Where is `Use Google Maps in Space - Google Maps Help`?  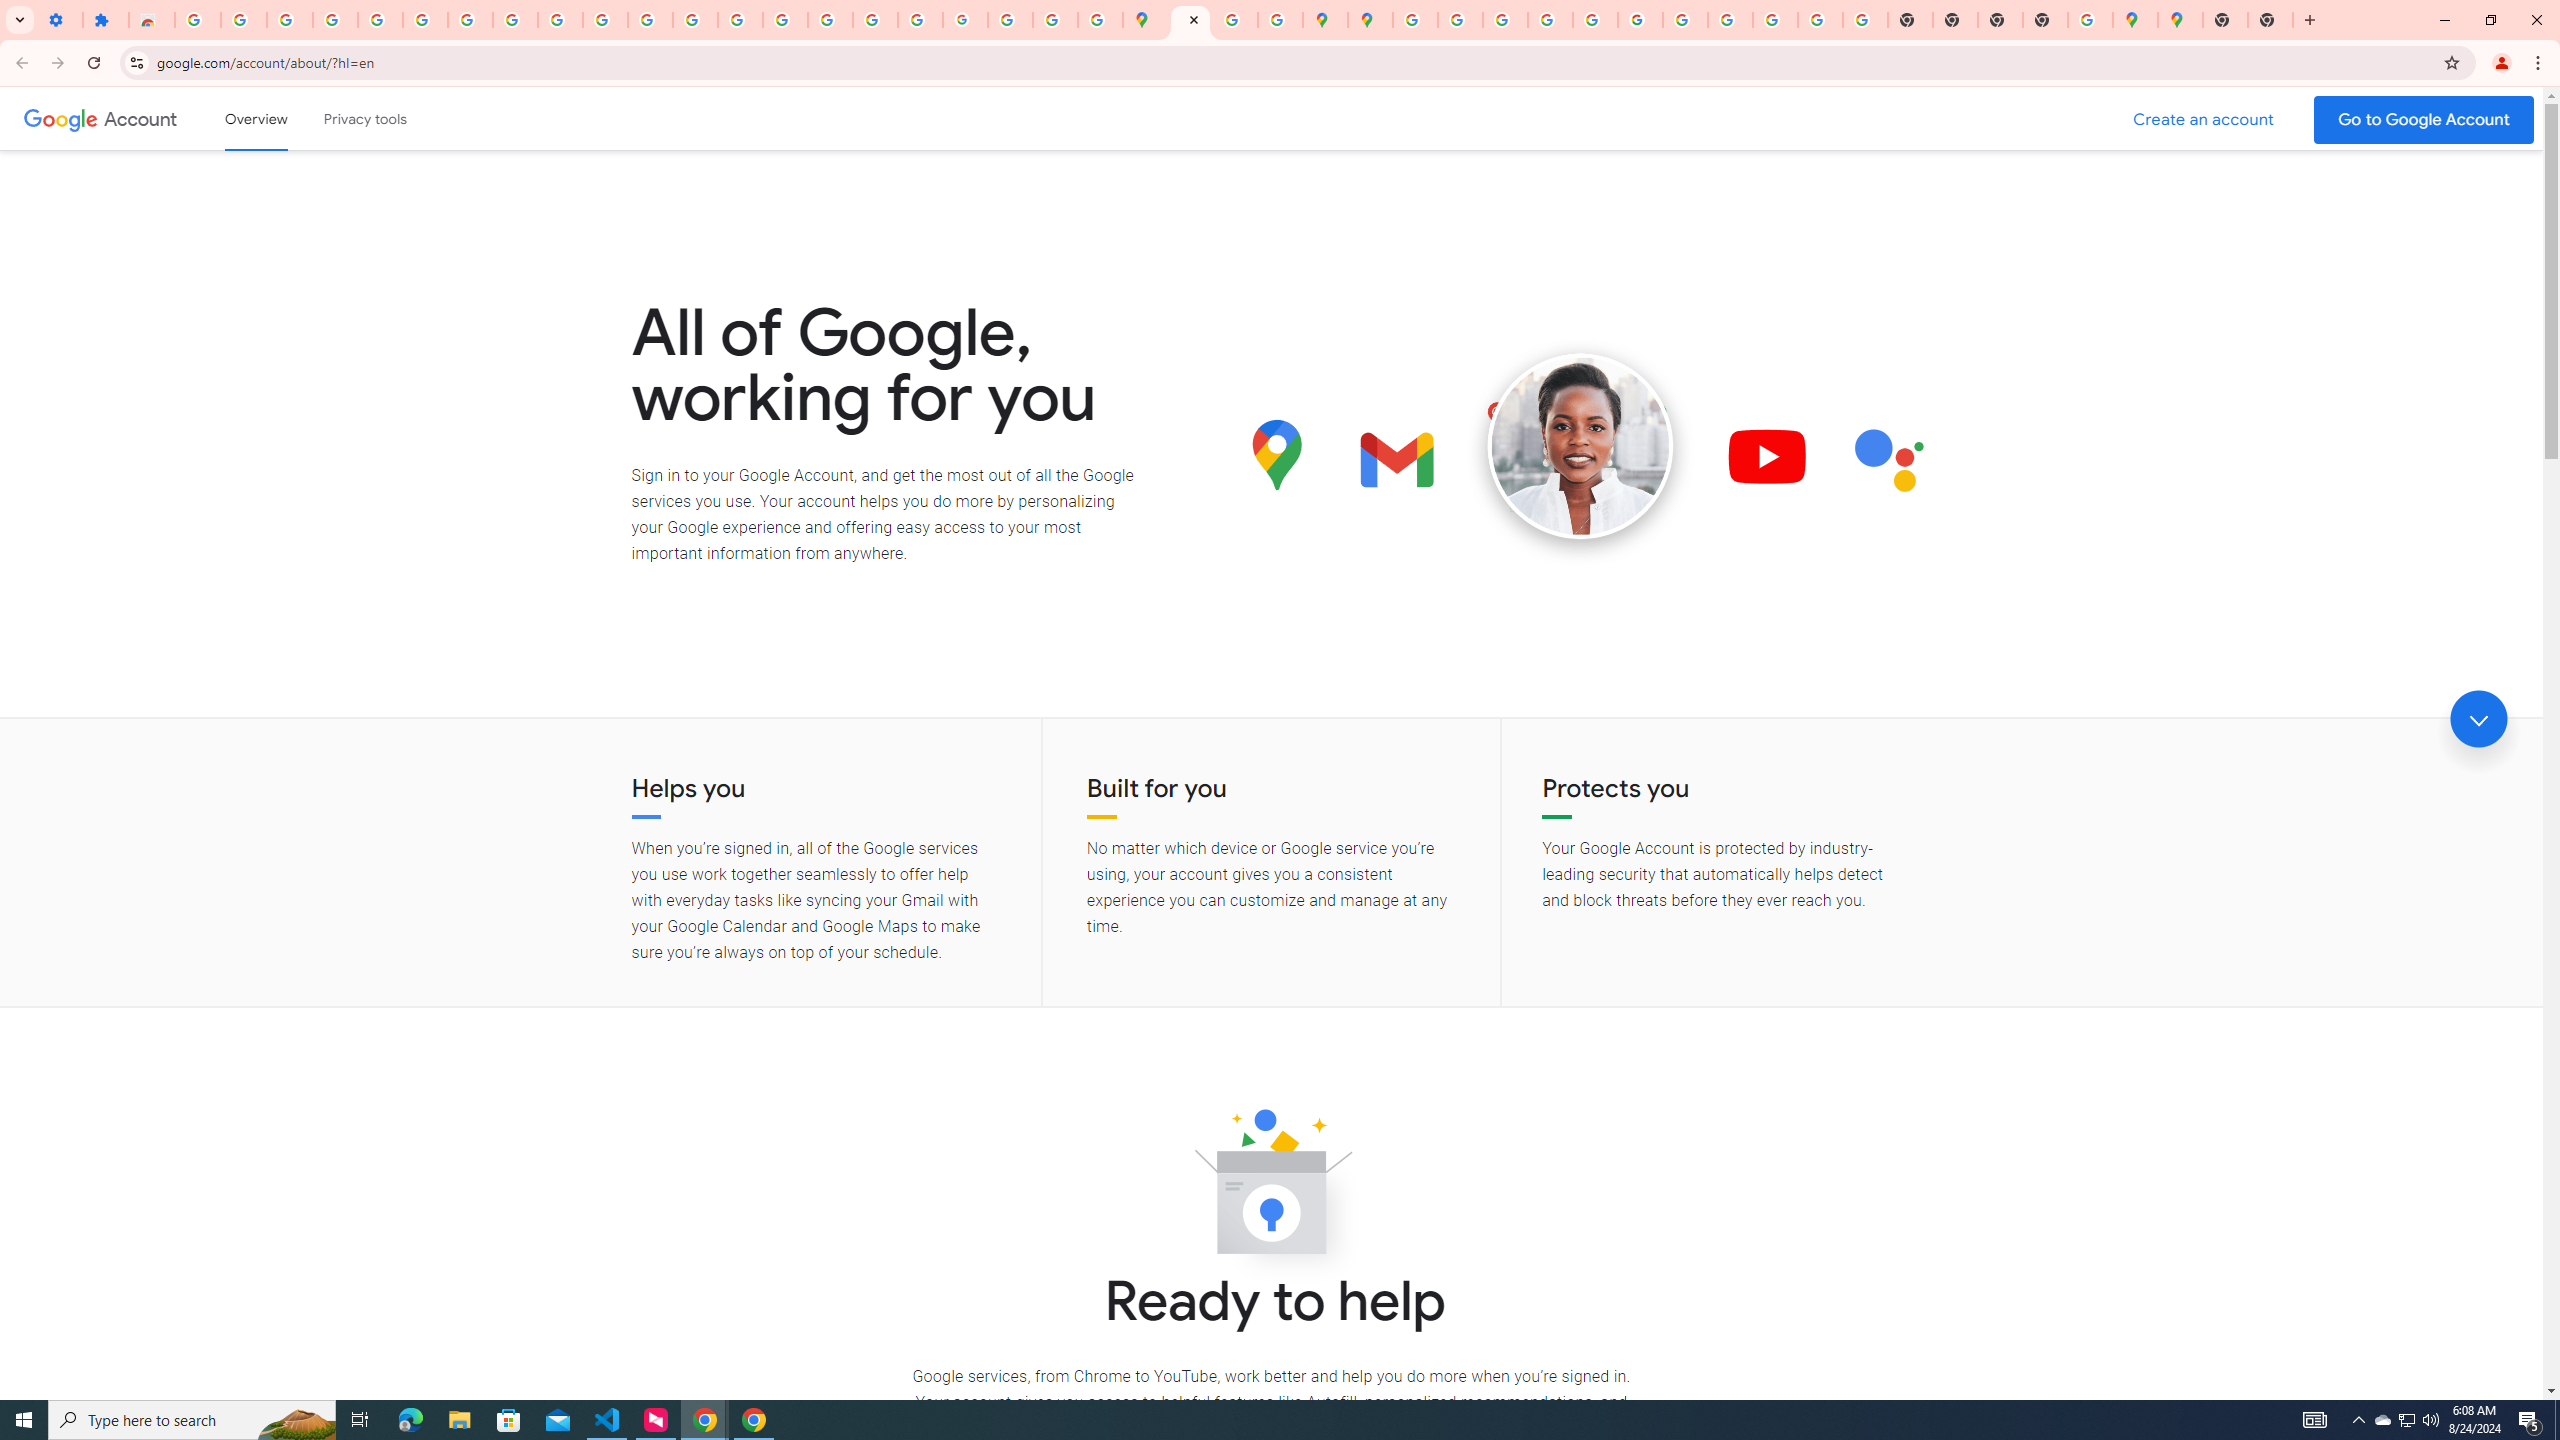 Use Google Maps in Space - Google Maps Help is located at coordinates (2090, 20).